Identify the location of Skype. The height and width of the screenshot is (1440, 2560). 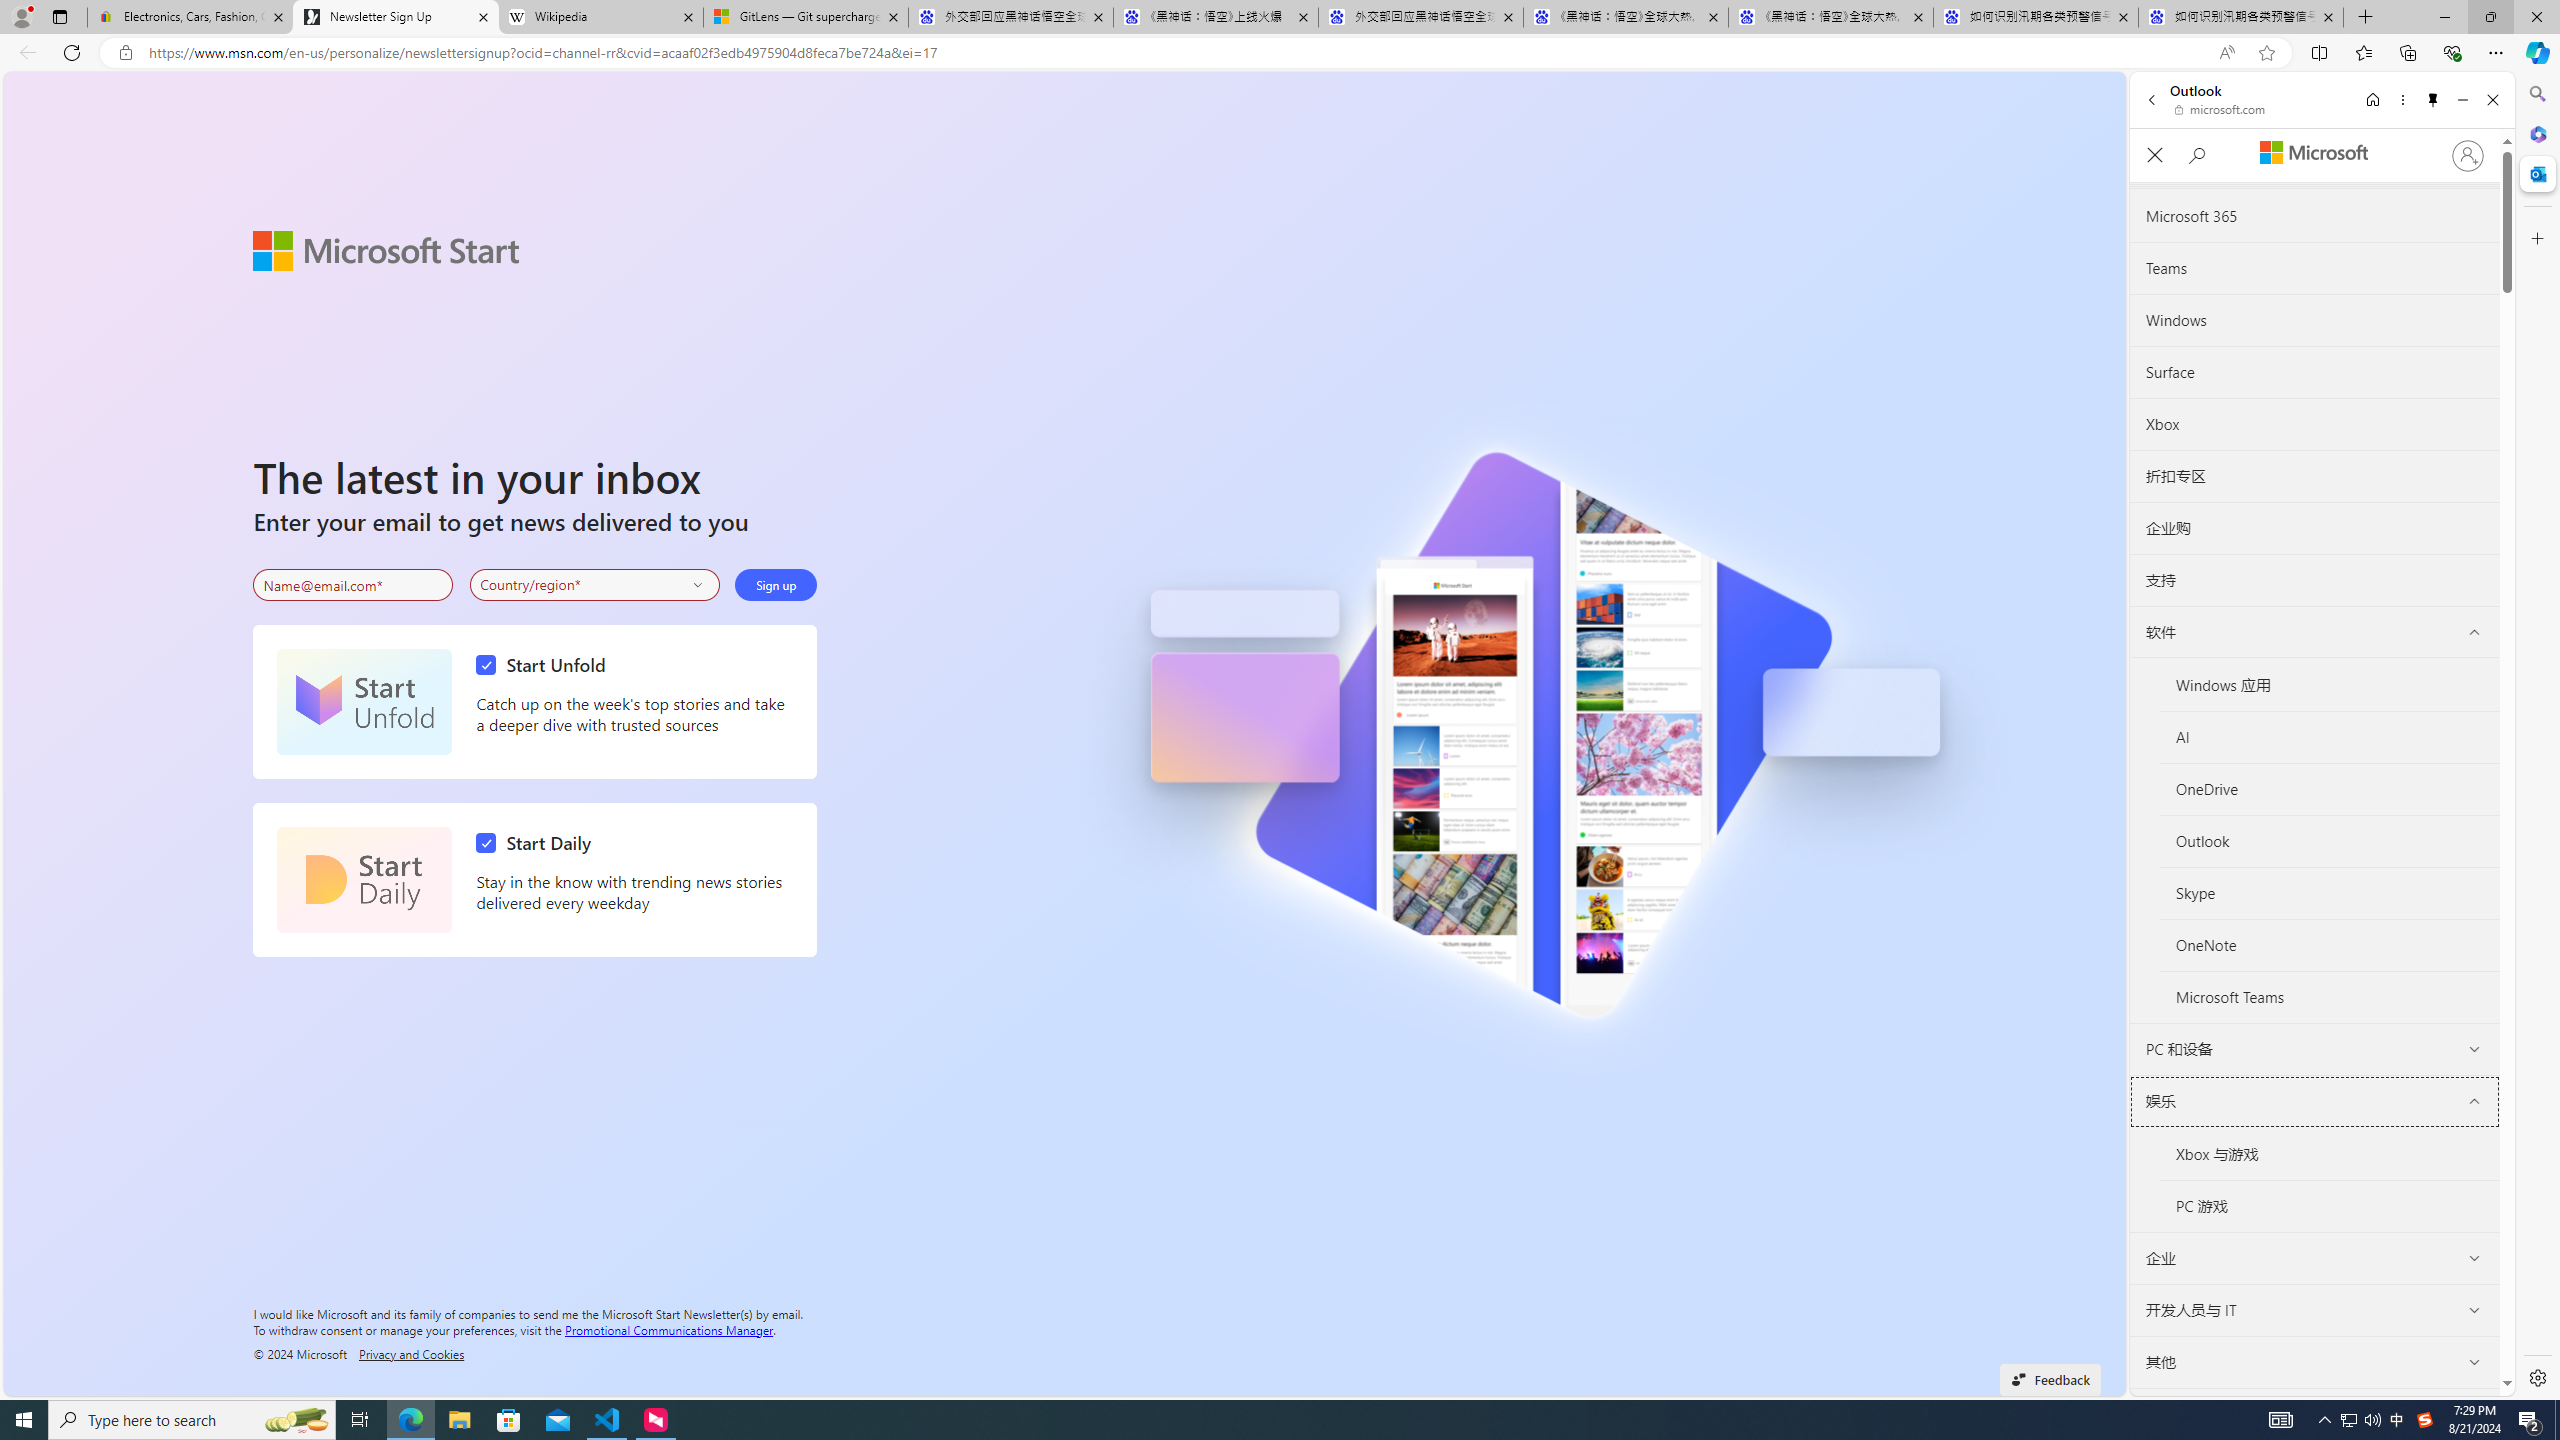
(2330, 894).